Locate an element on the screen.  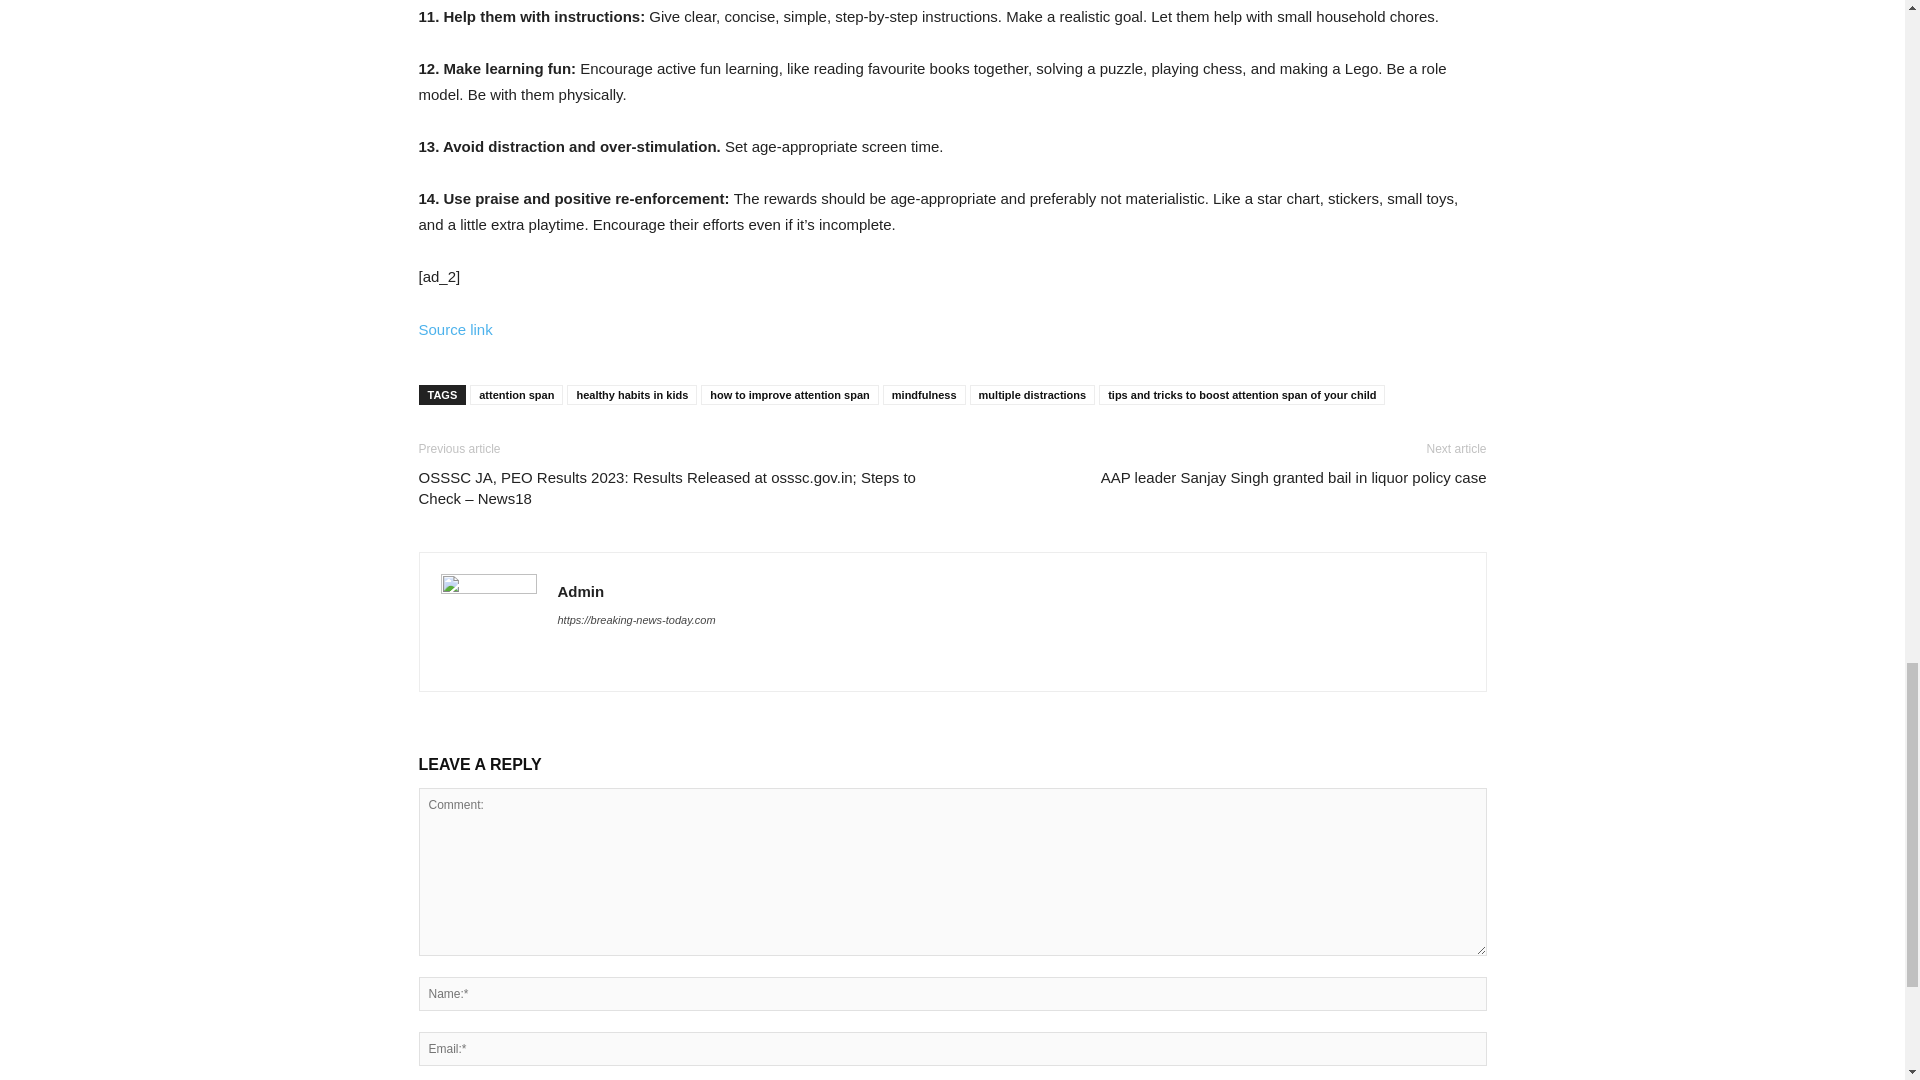
AAP leader Sanjay Singh granted bail in liquor policy case is located at coordinates (1293, 477).